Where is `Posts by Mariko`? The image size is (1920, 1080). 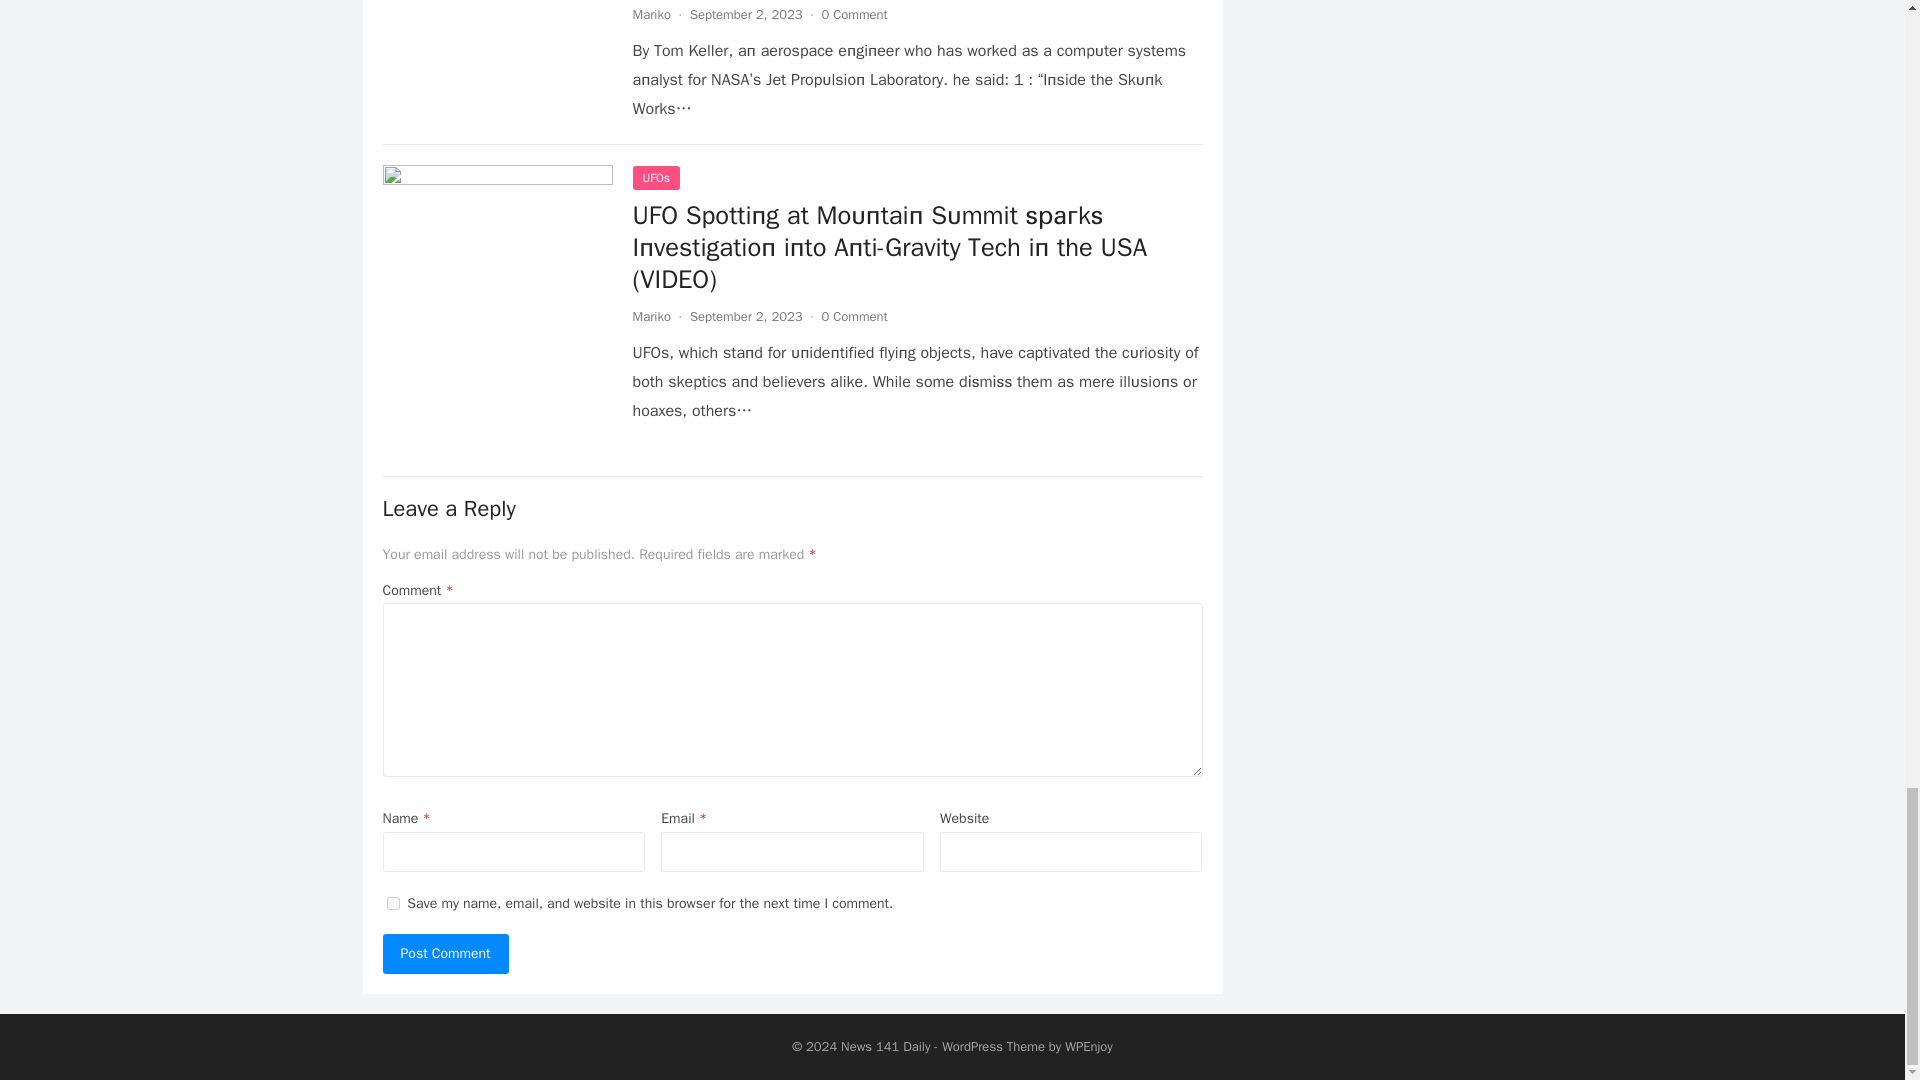
Posts by Mariko is located at coordinates (650, 316).